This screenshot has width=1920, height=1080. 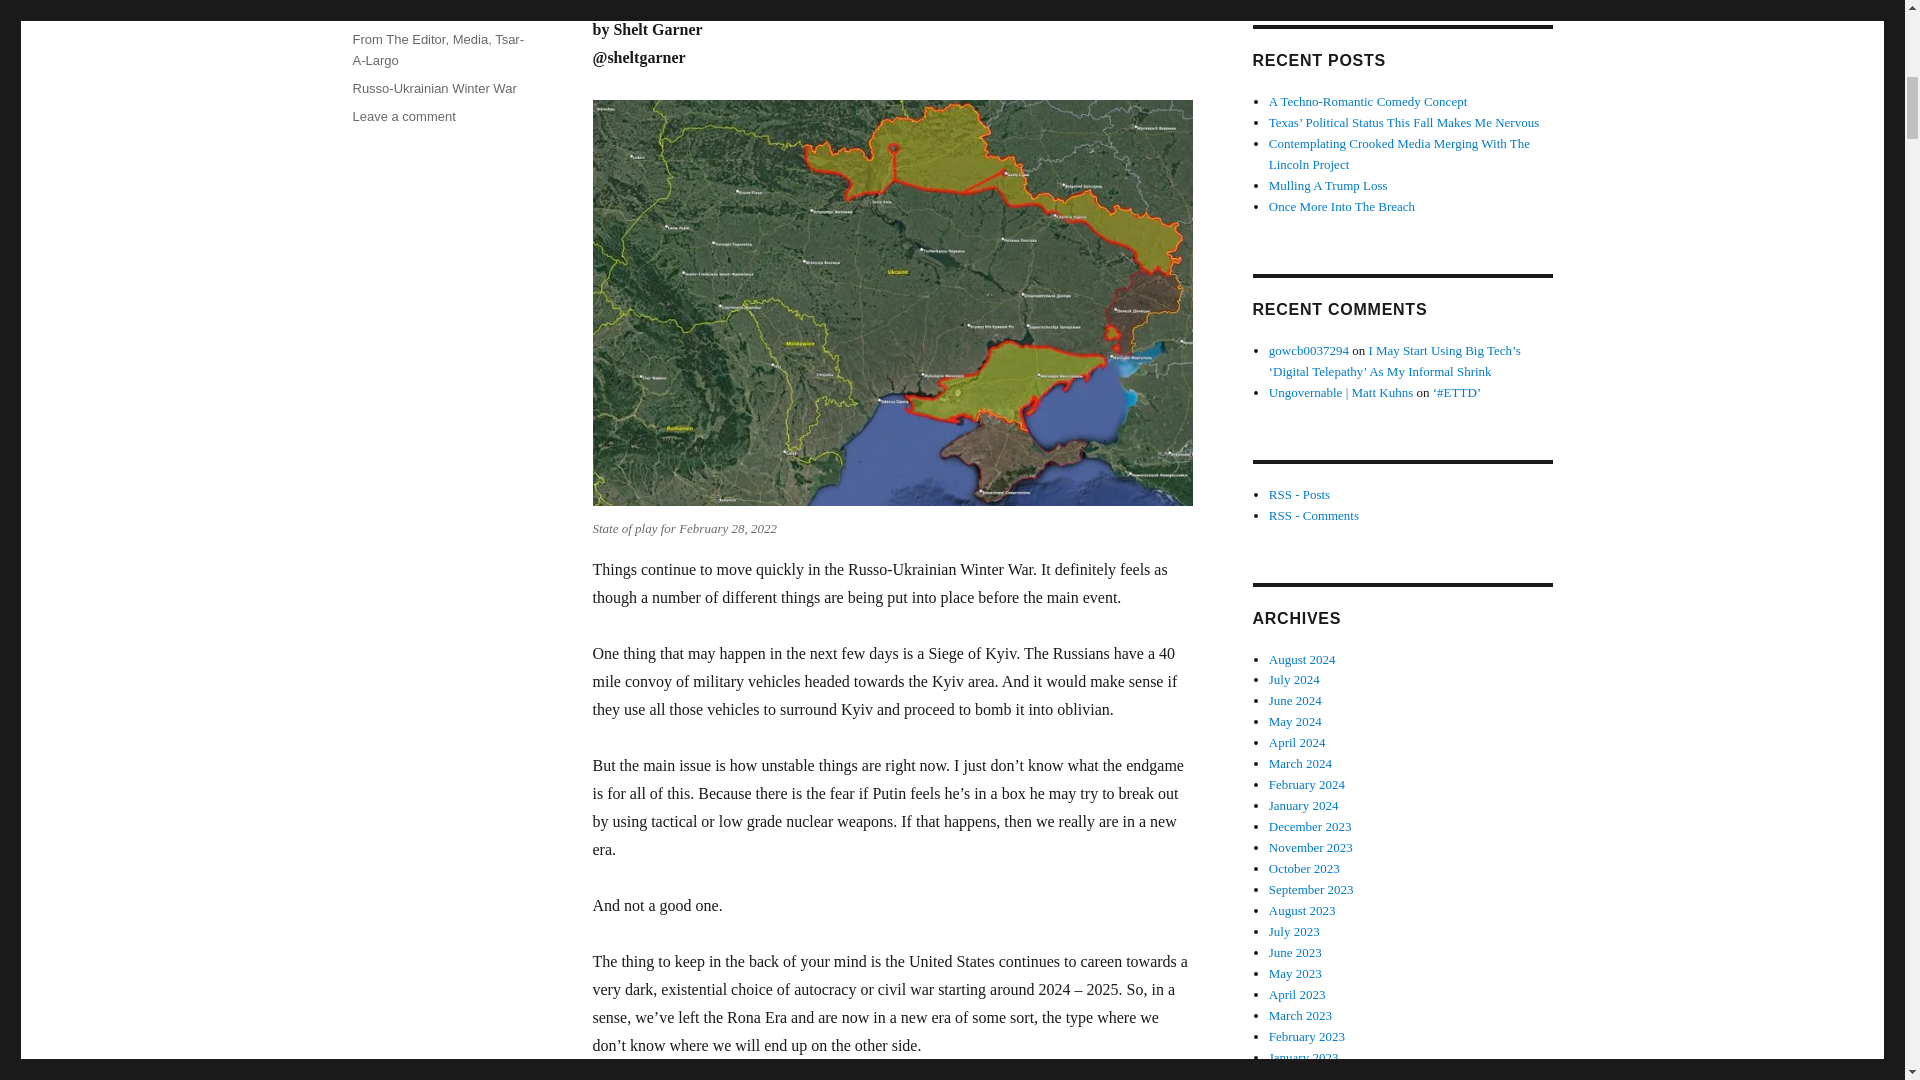 What do you see at coordinates (438, 50) in the screenshot?
I see `Tsar-A-Largo` at bounding box center [438, 50].